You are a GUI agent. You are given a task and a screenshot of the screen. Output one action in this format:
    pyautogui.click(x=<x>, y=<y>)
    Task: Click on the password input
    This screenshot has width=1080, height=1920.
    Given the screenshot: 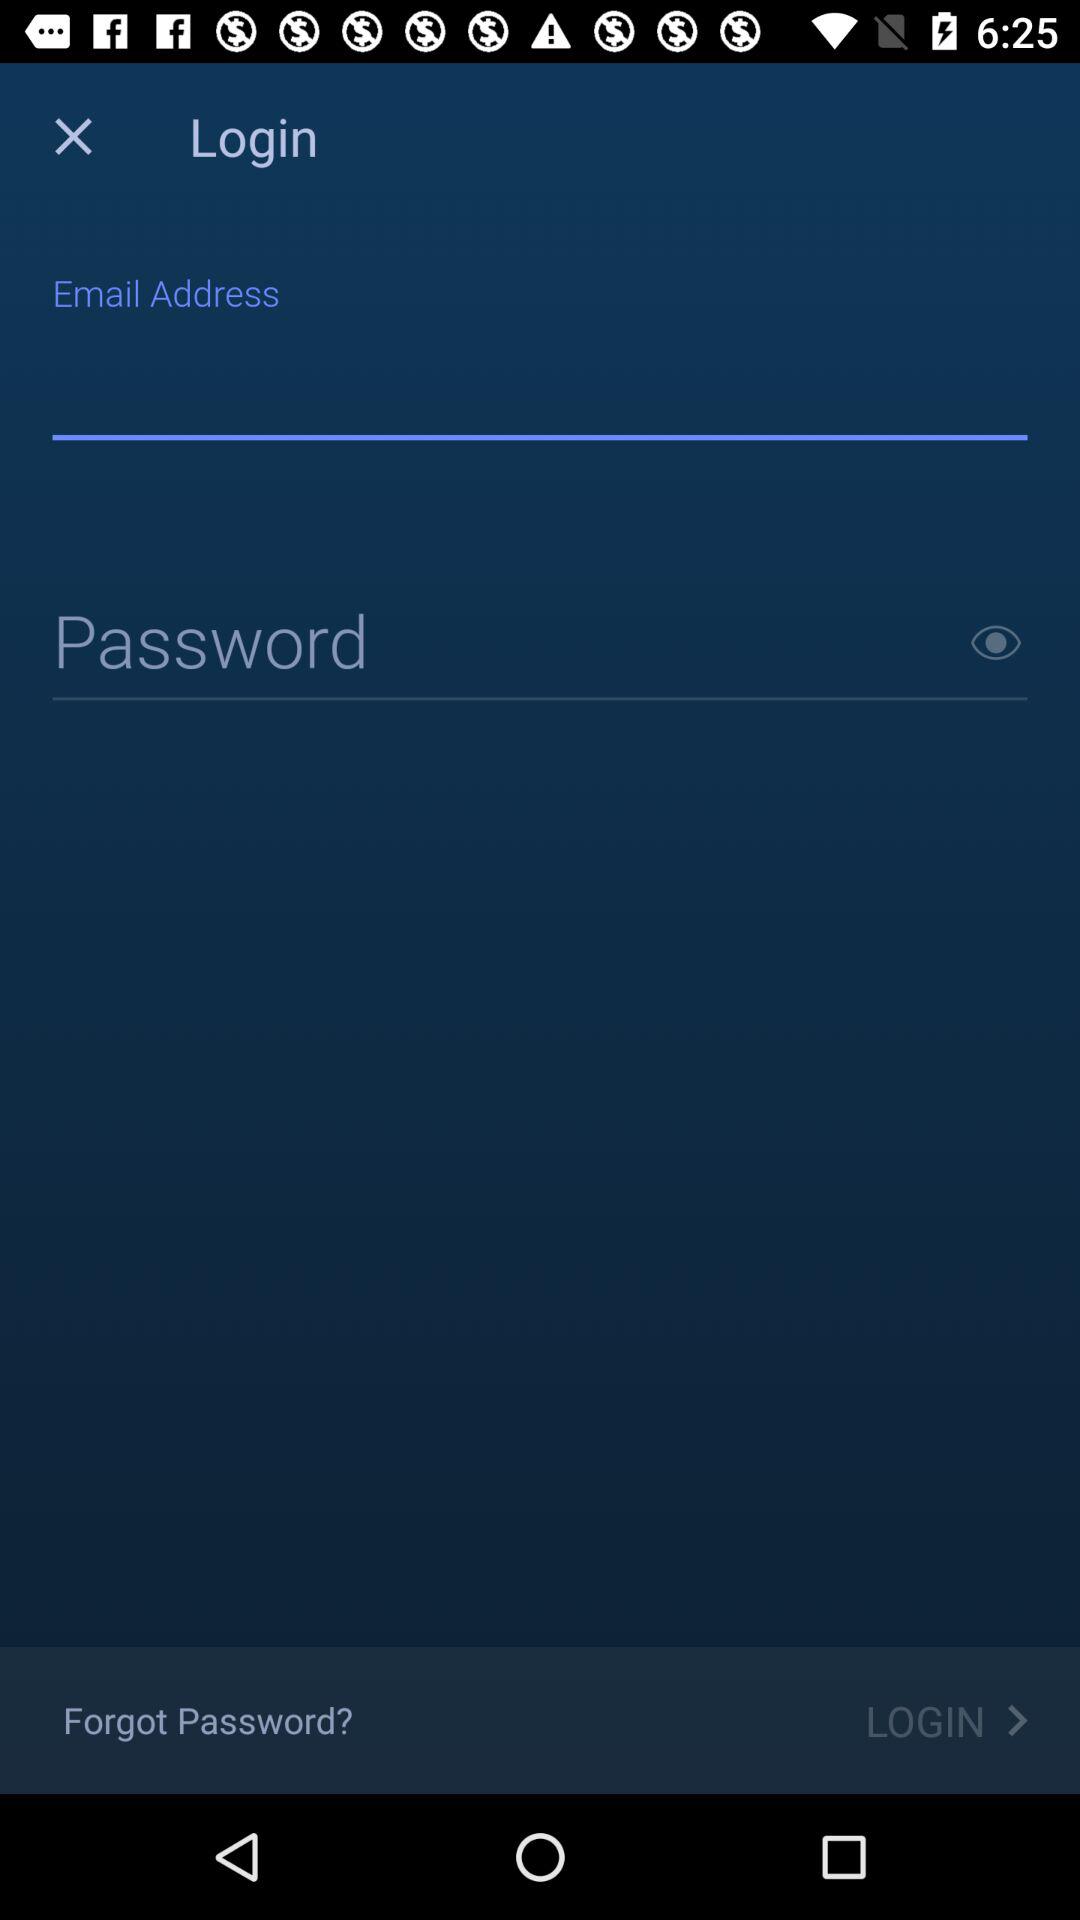 What is the action you would take?
    pyautogui.click(x=540, y=644)
    